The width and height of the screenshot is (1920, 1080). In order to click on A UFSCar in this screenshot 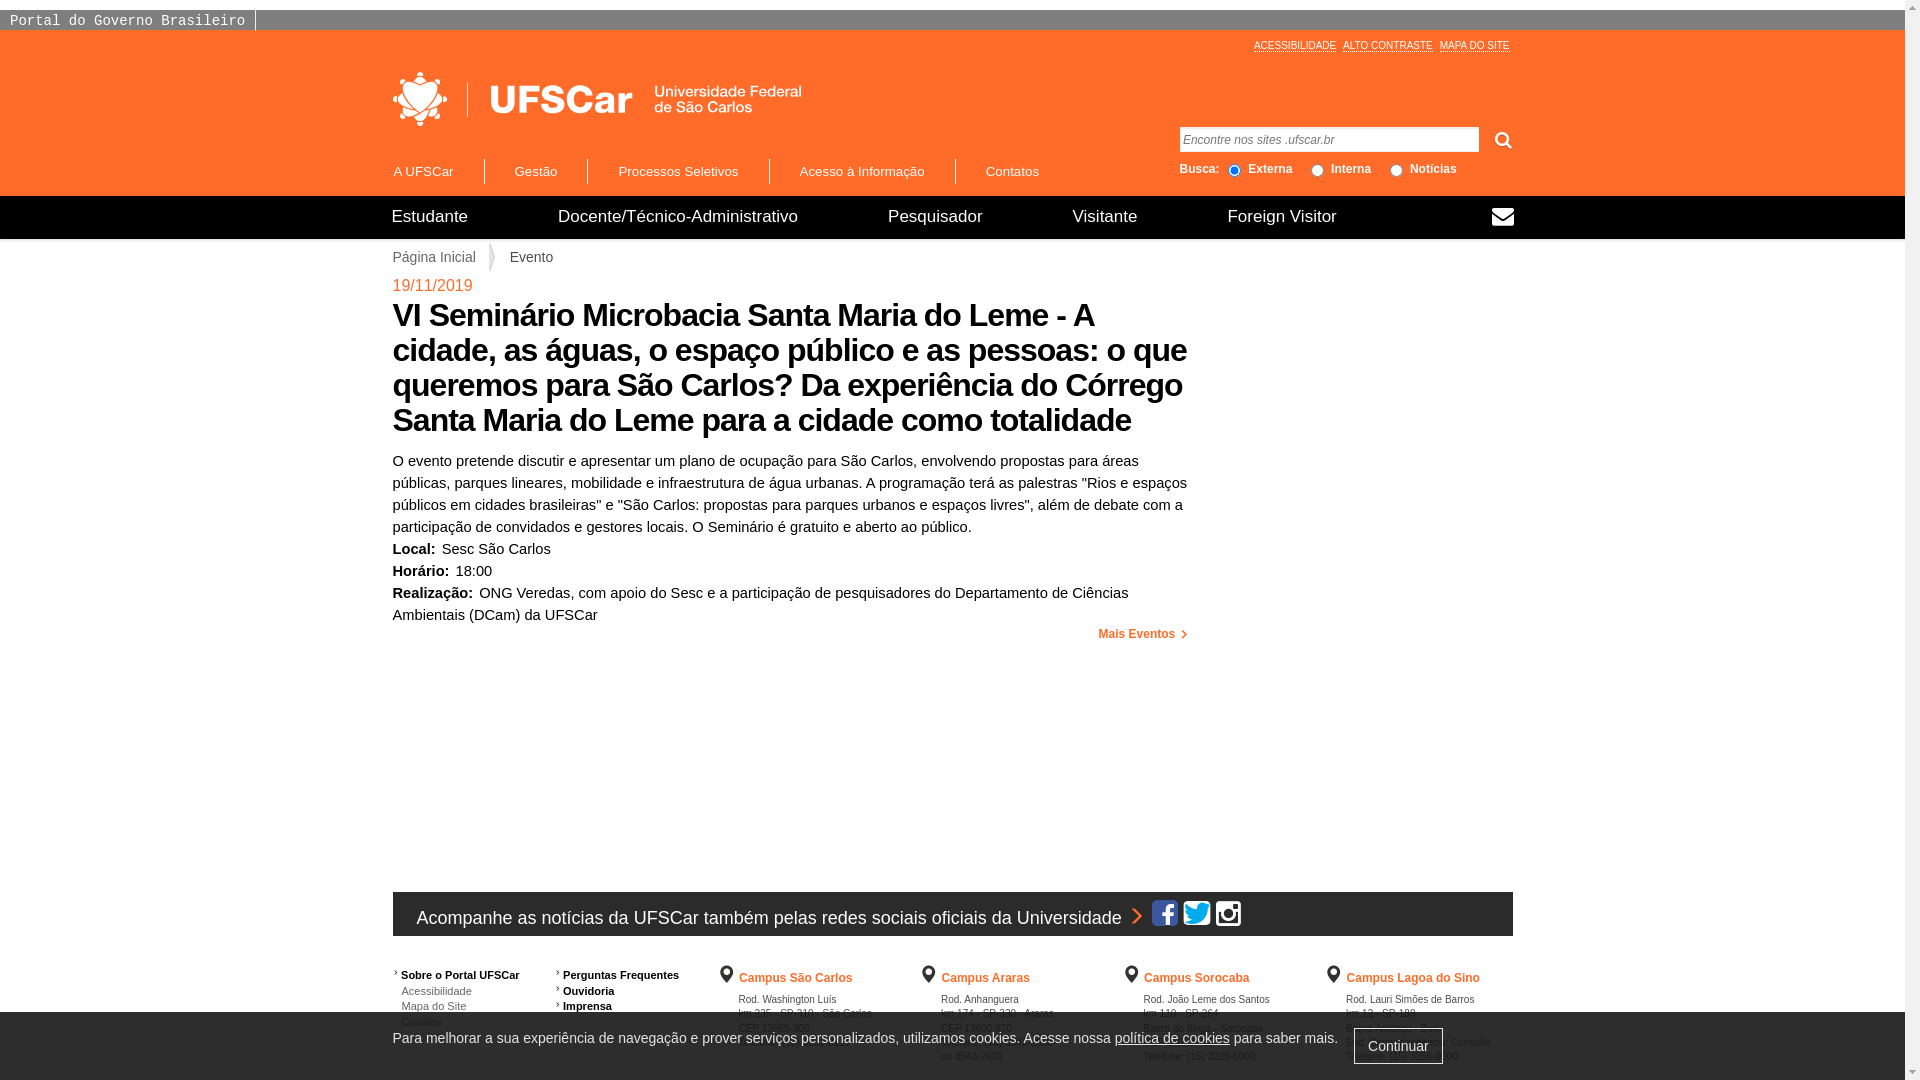, I will do `click(436, 172)`.